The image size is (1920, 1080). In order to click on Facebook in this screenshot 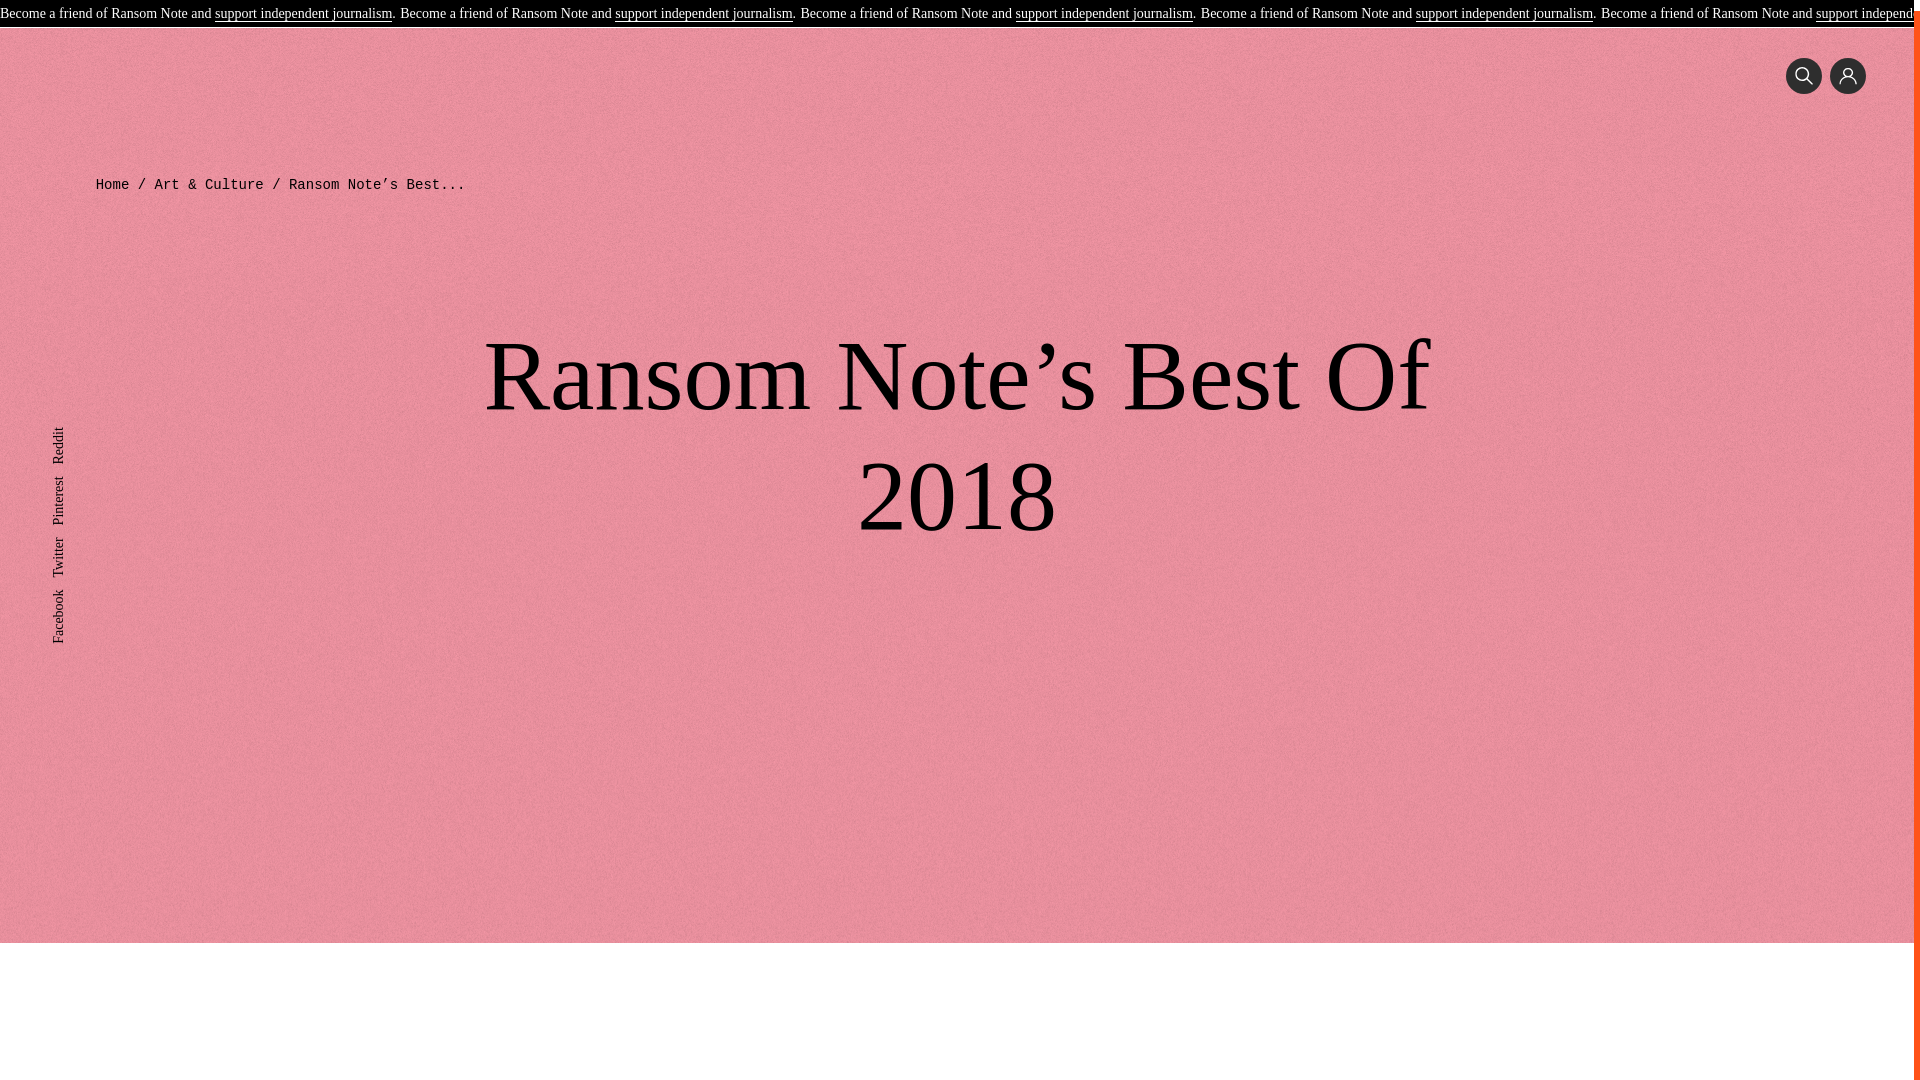, I will do `click(78, 586)`.